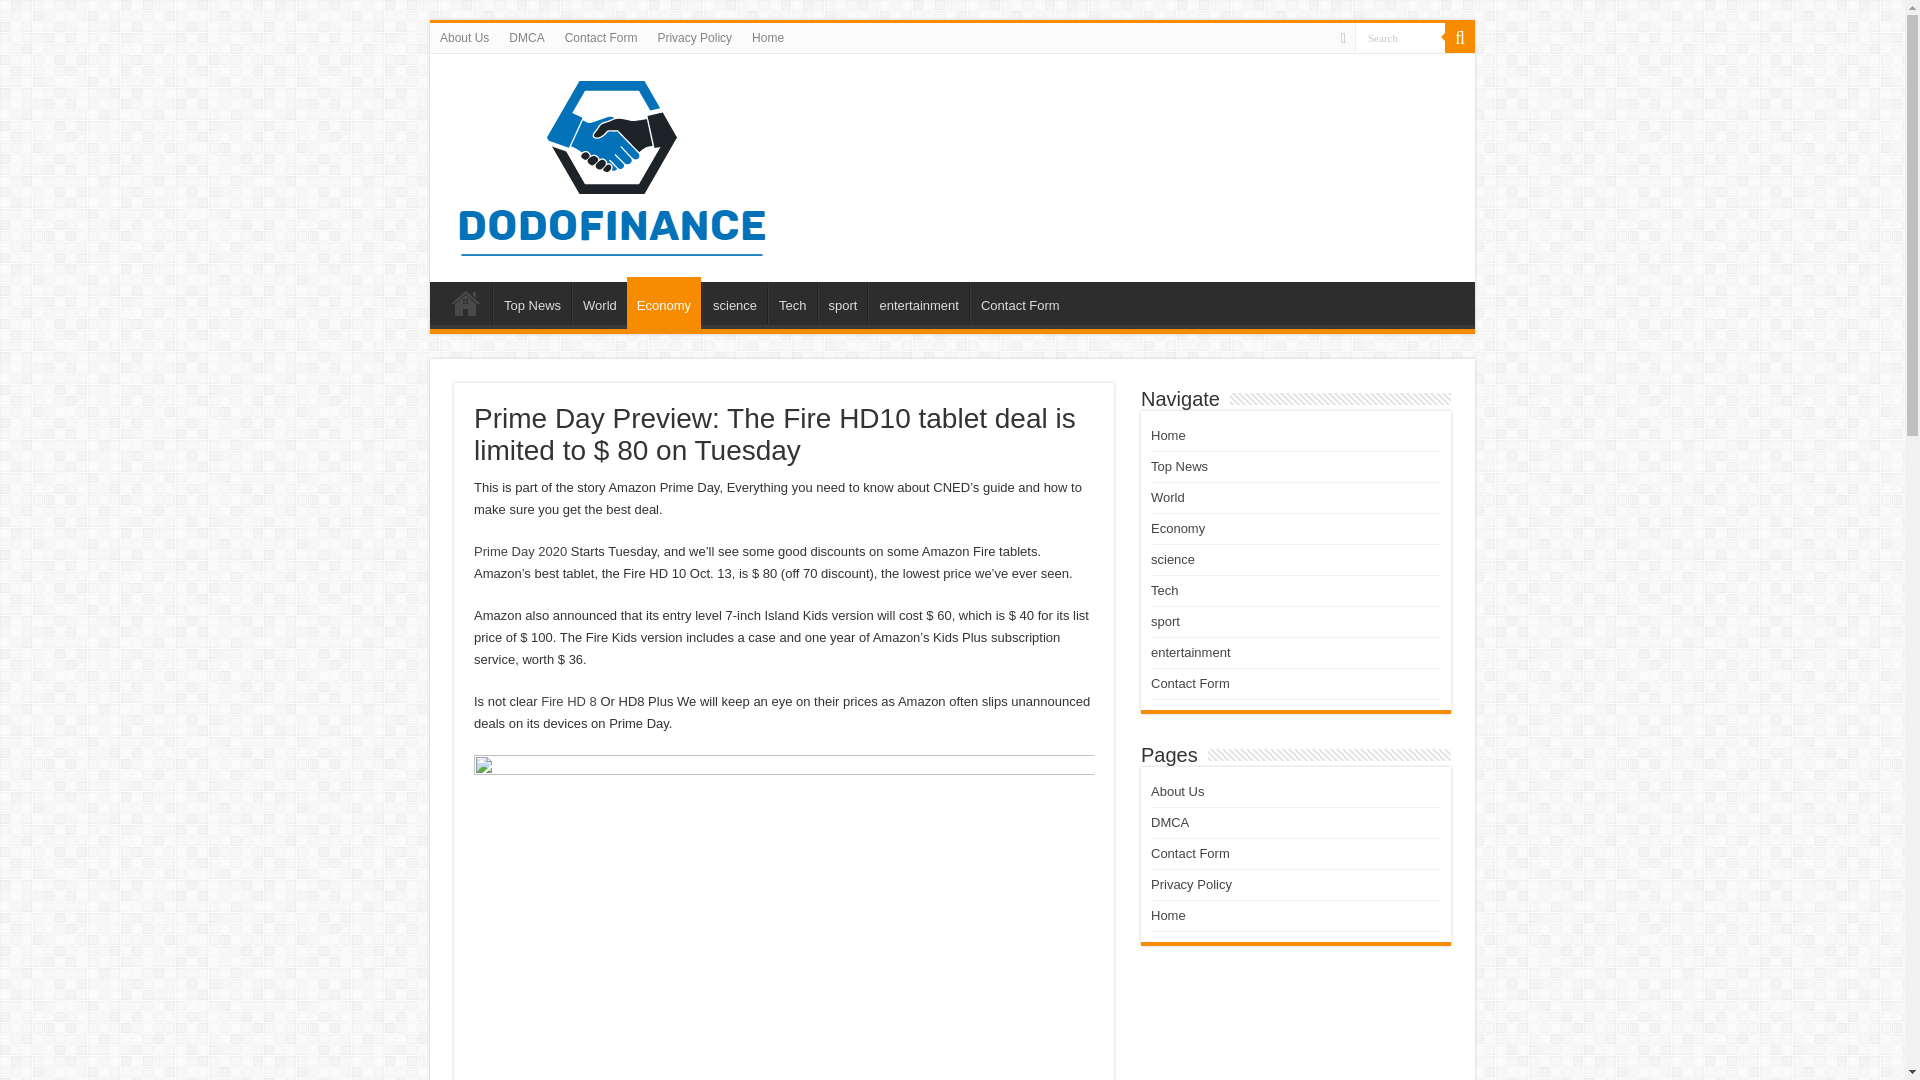  Describe the element at coordinates (664, 302) in the screenshot. I see `Economy` at that location.